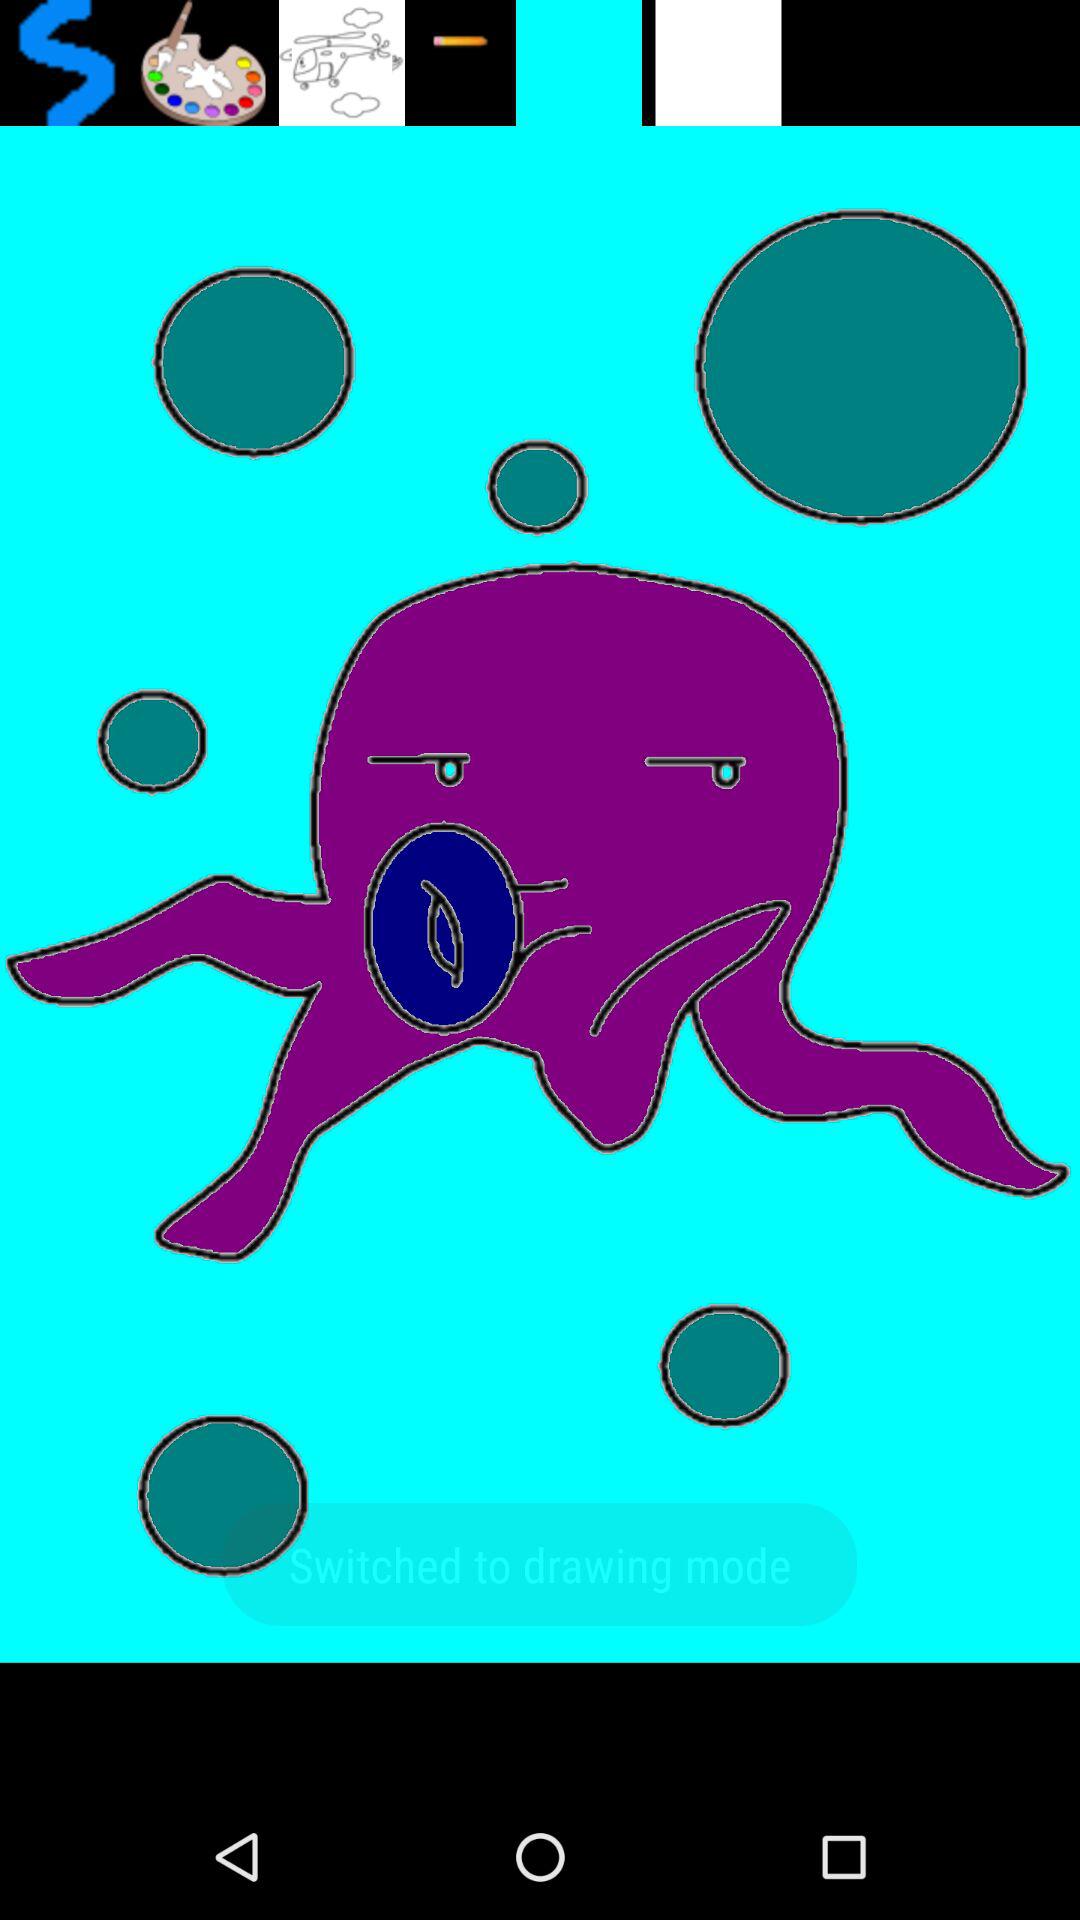  What do you see at coordinates (202, 63) in the screenshot?
I see `colour page` at bounding box center [202, 63].